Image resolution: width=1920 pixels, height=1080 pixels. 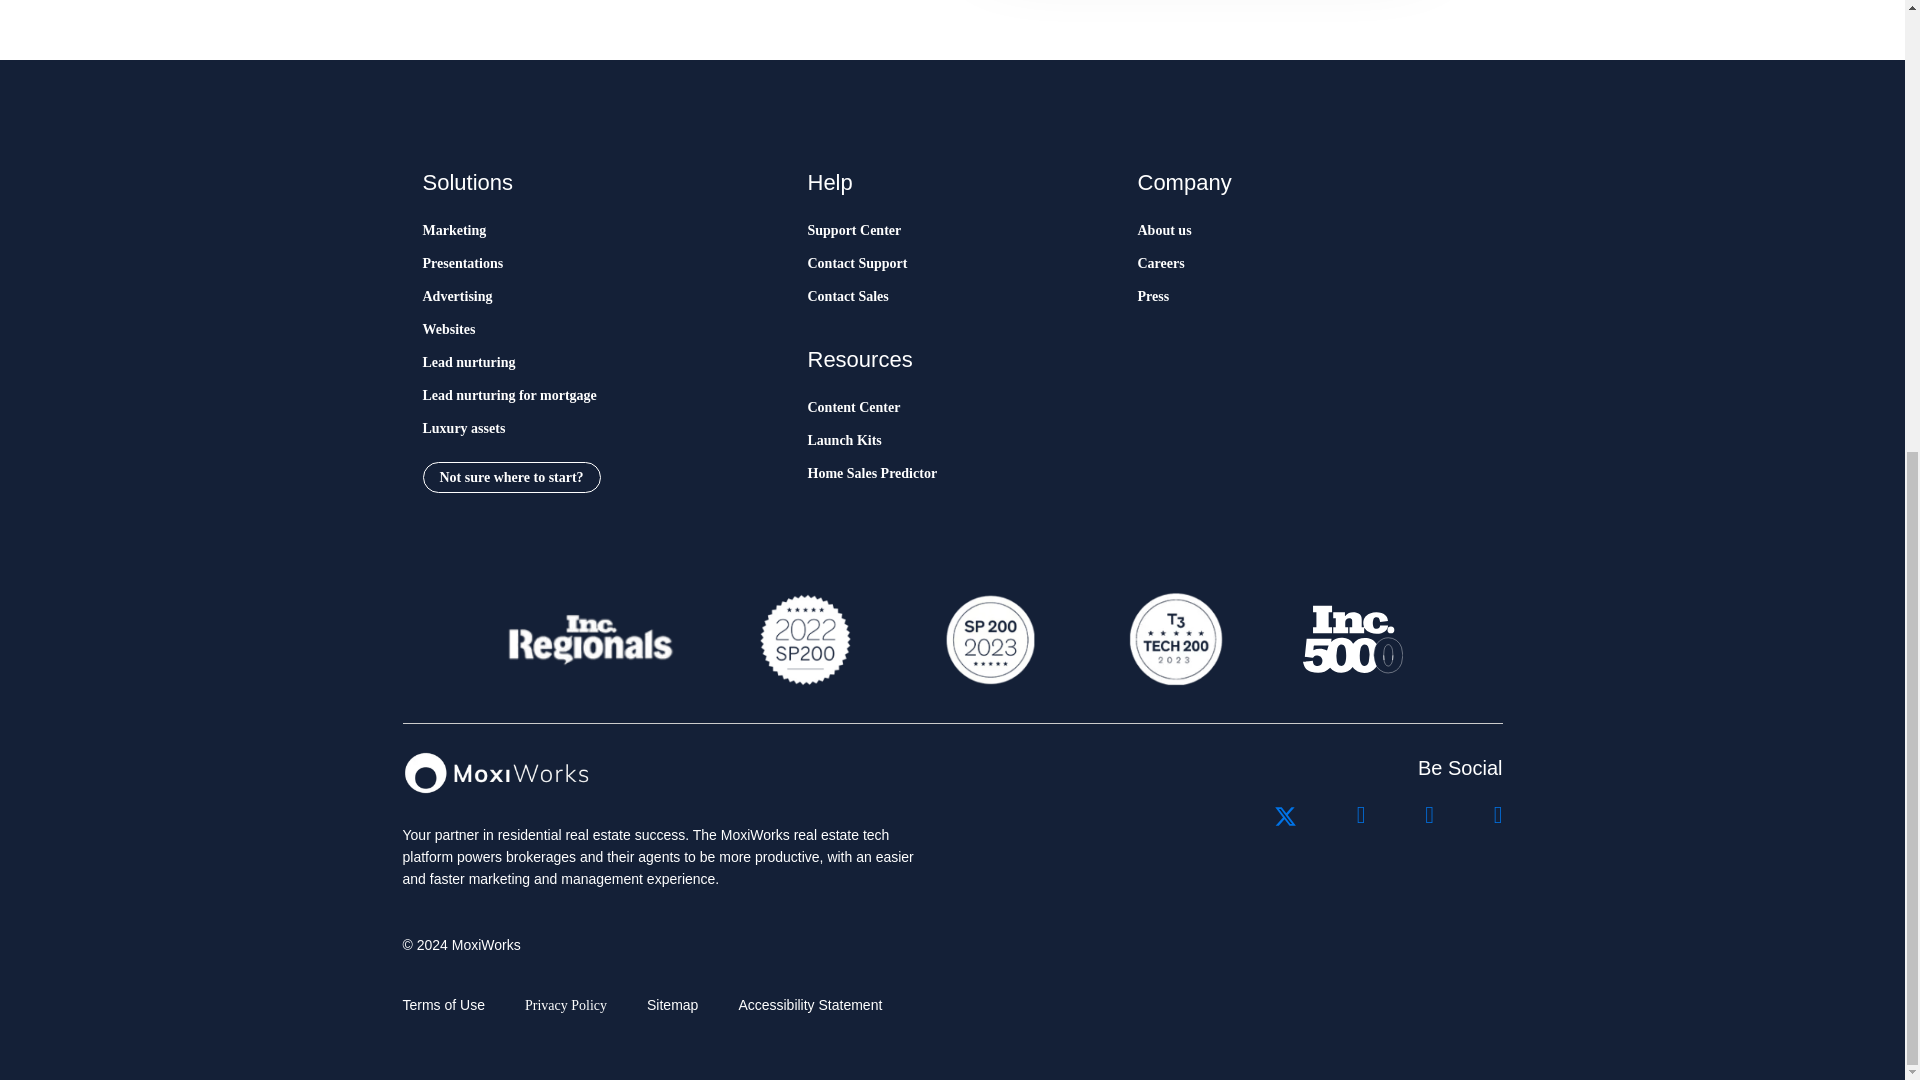 What do you see at coordinates (805, 639) in the screenshot?
I see `SP 2022` at bounding box center [805, 639].